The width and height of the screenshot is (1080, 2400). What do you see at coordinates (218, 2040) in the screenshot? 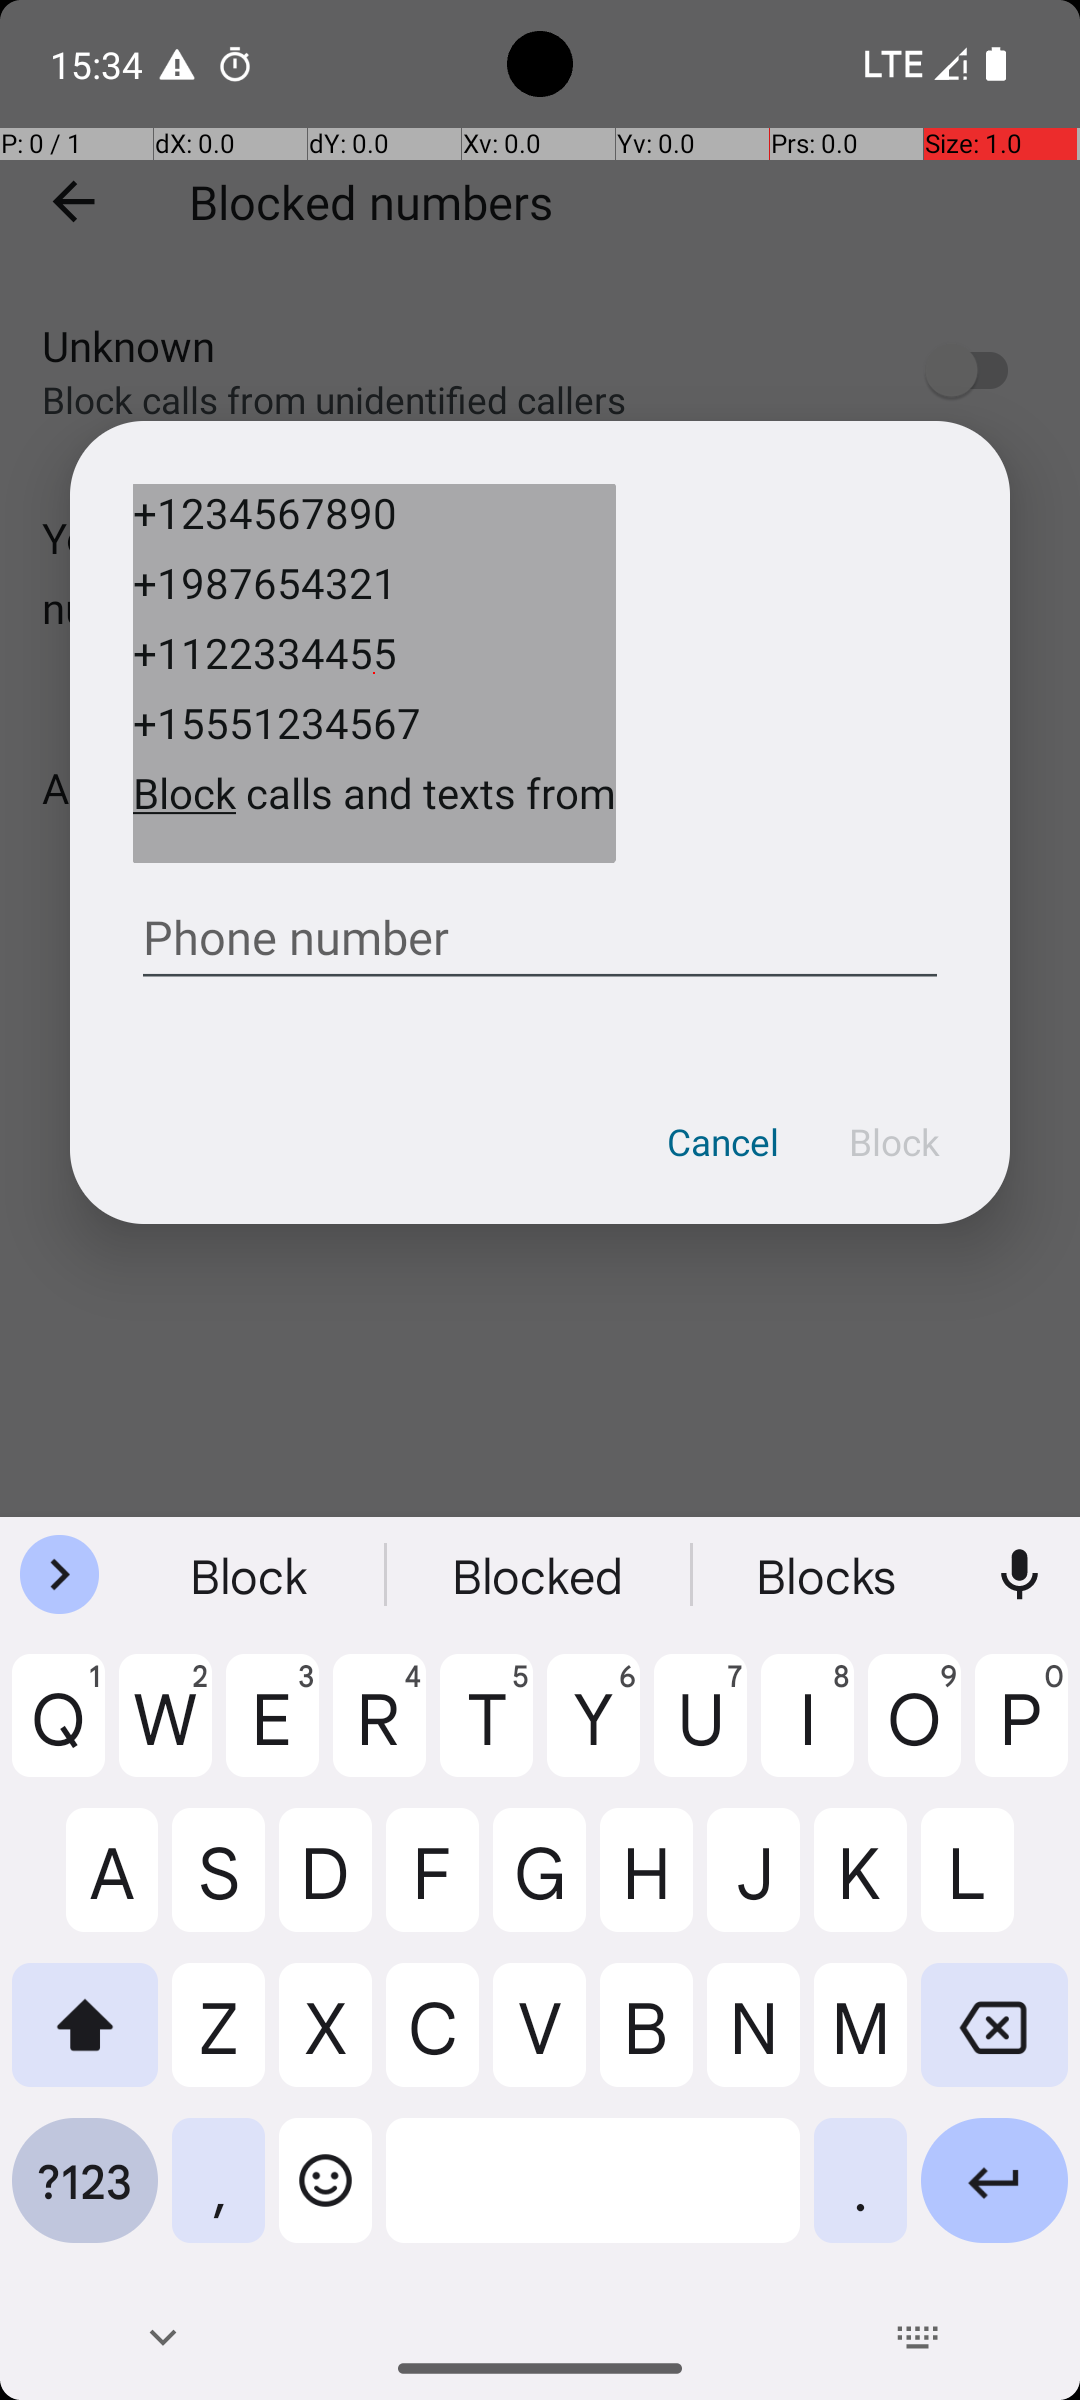
I see `Z` at bounding box center [218, 2040].